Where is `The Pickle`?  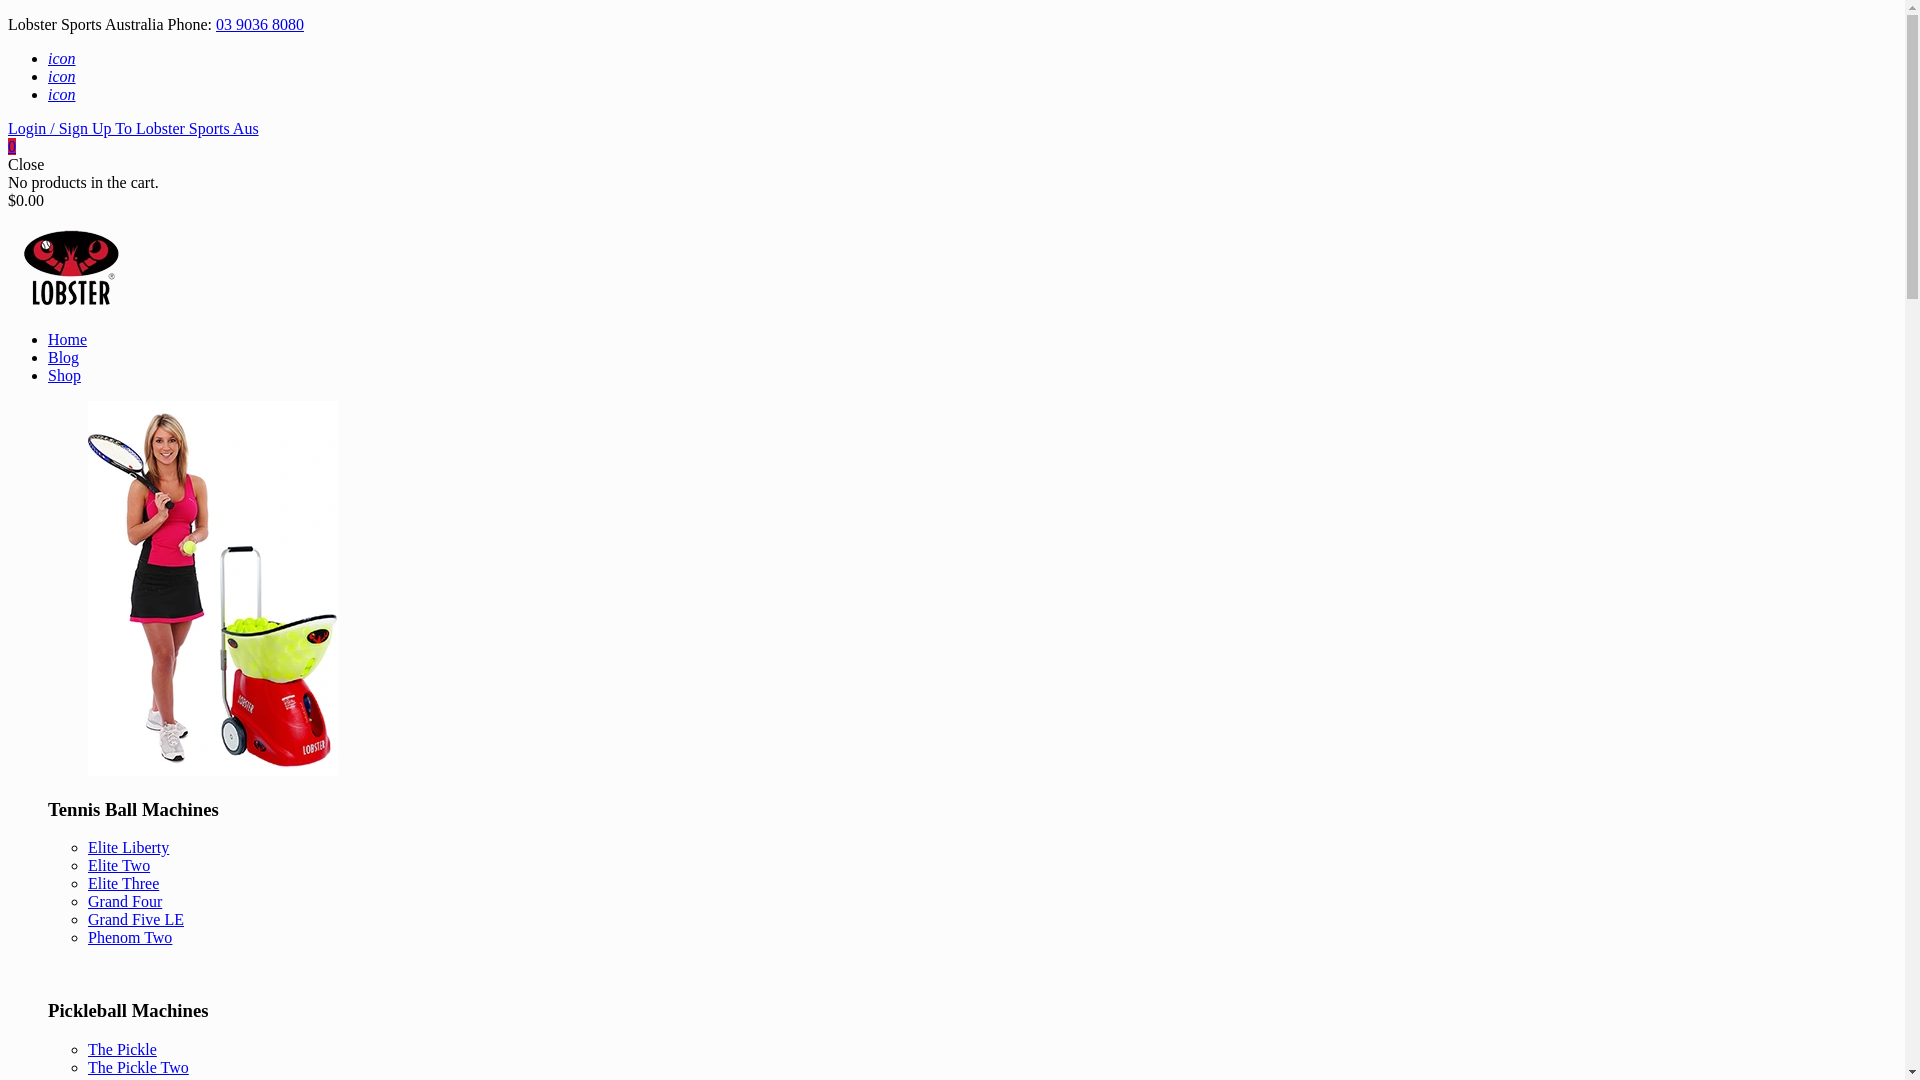 The Pickle is located at coordinates (122, 1050).